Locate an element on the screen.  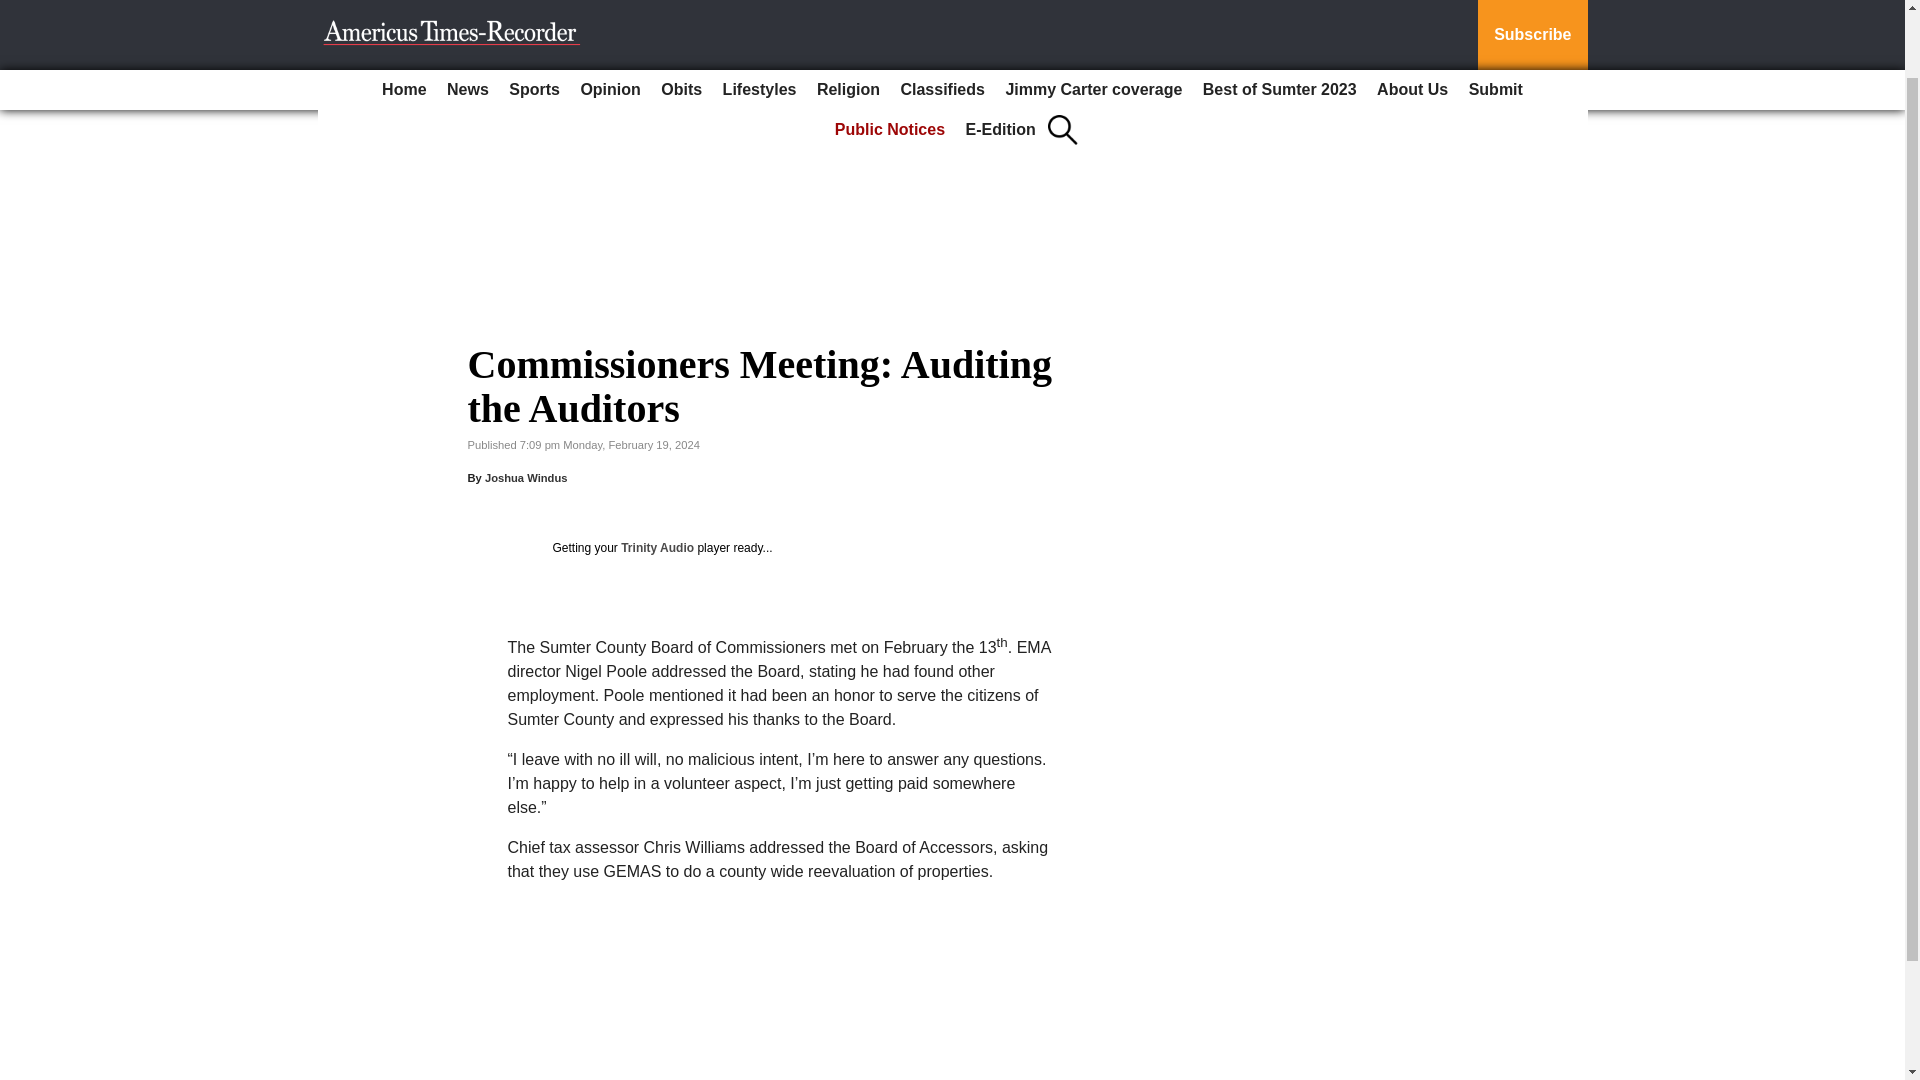
Jimmy Carter coverage is located at coordinates (1093, 16).